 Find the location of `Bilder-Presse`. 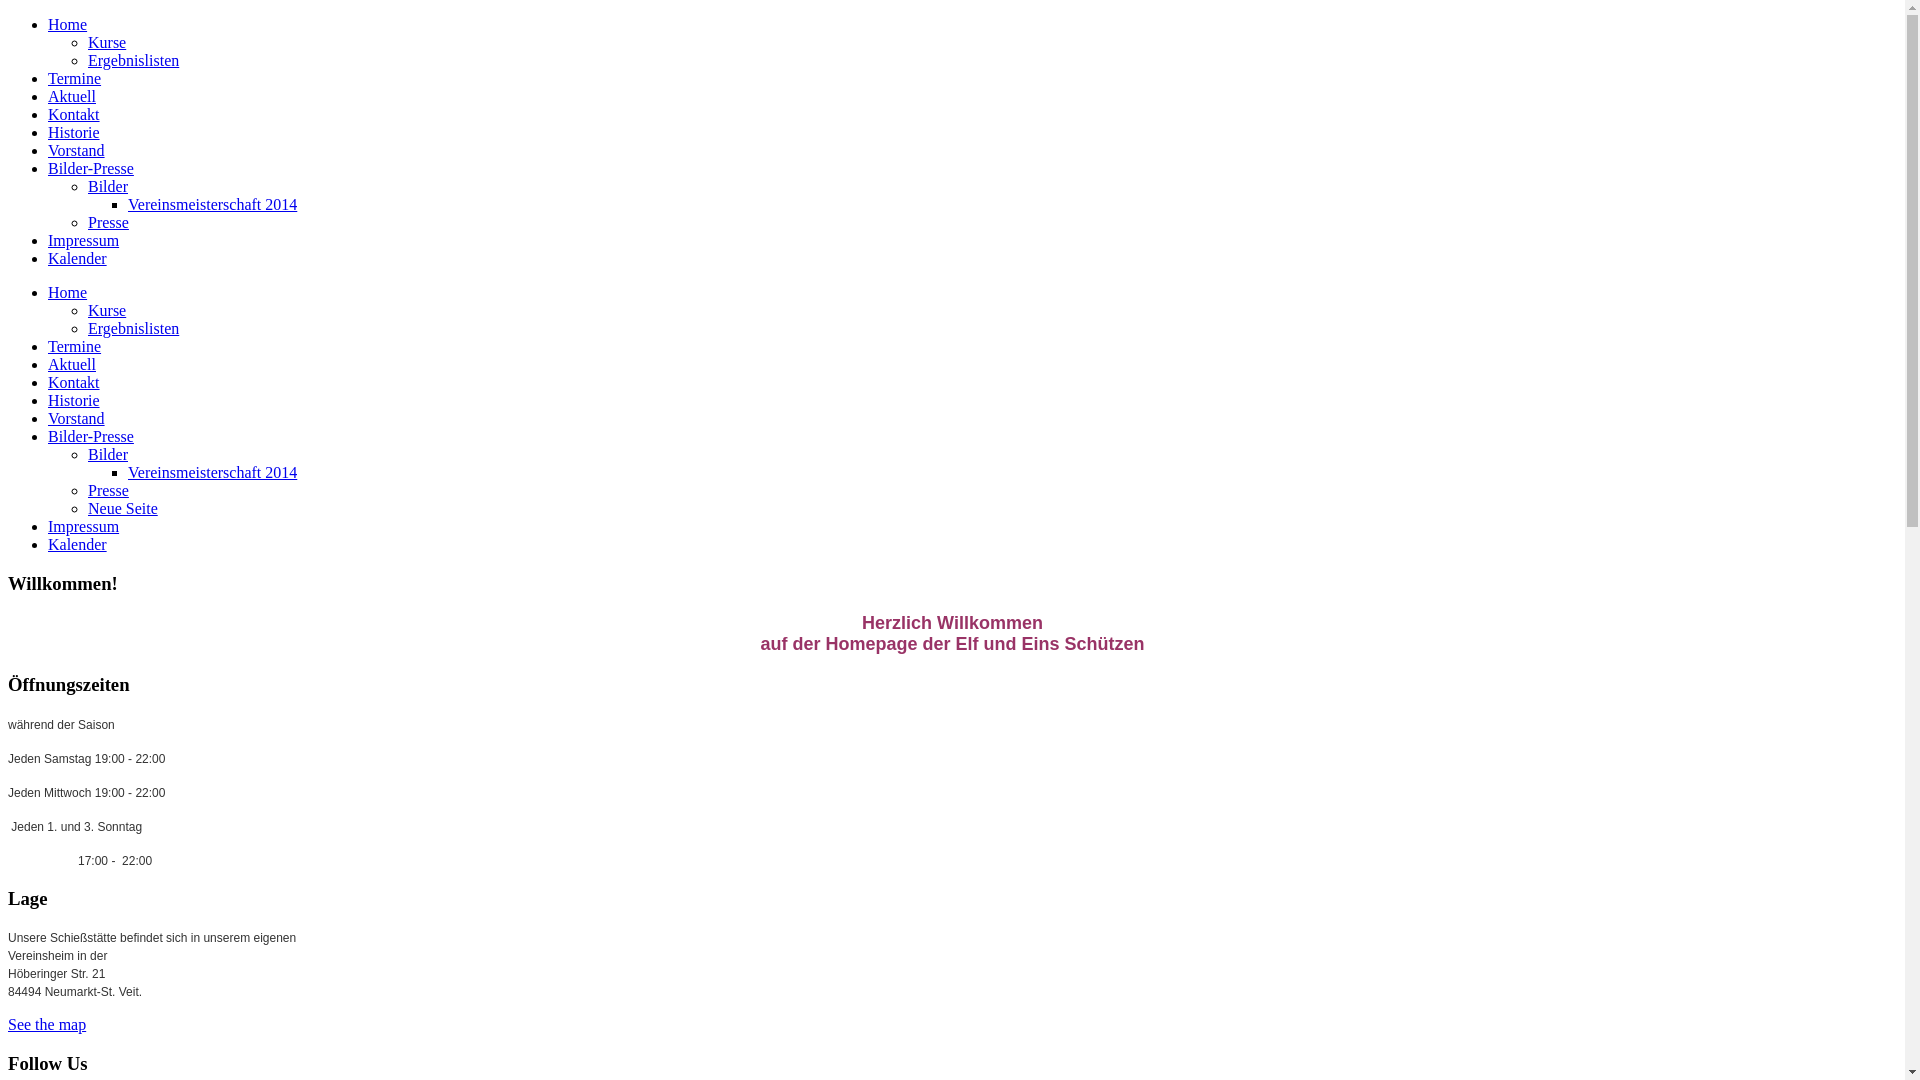

Bilder-Presse is located at coordinates (91, 168).